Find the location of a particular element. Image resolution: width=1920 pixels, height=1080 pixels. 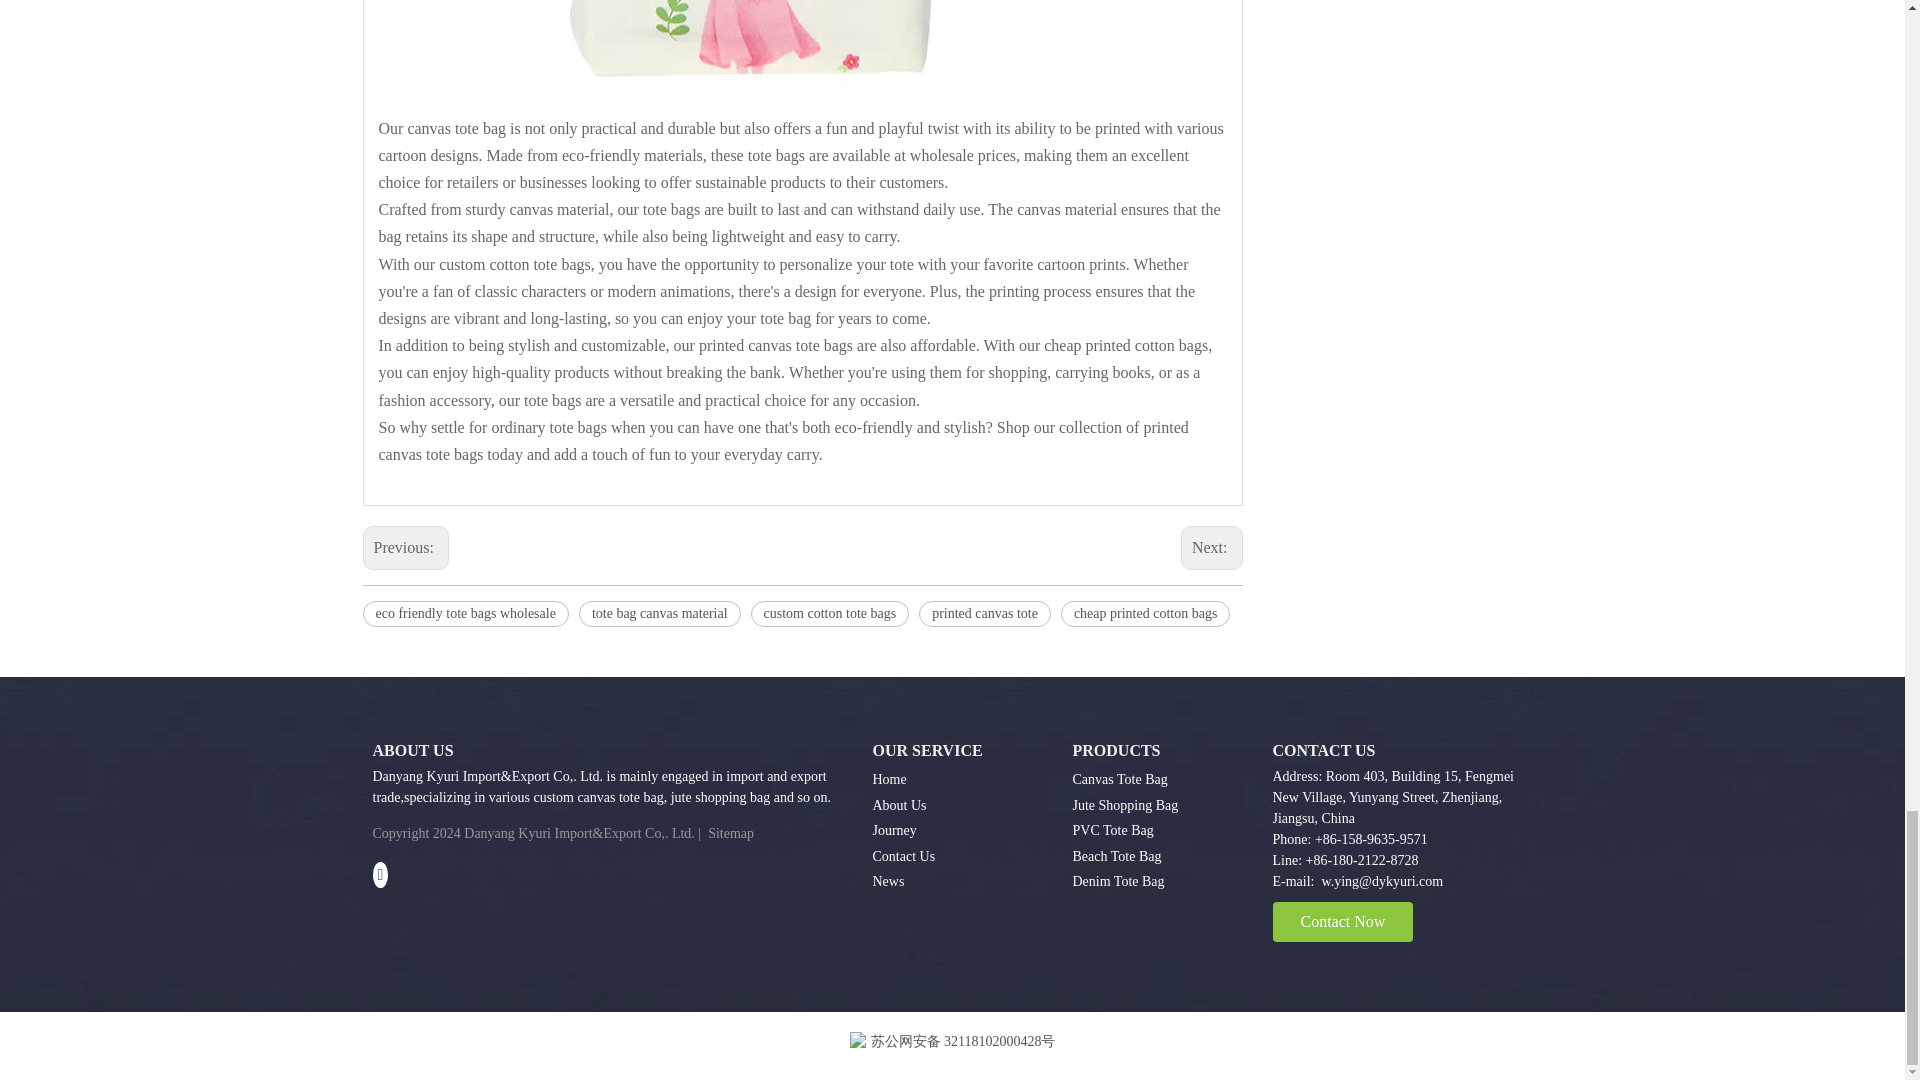

Facebook is located at coordinates (380, 874).